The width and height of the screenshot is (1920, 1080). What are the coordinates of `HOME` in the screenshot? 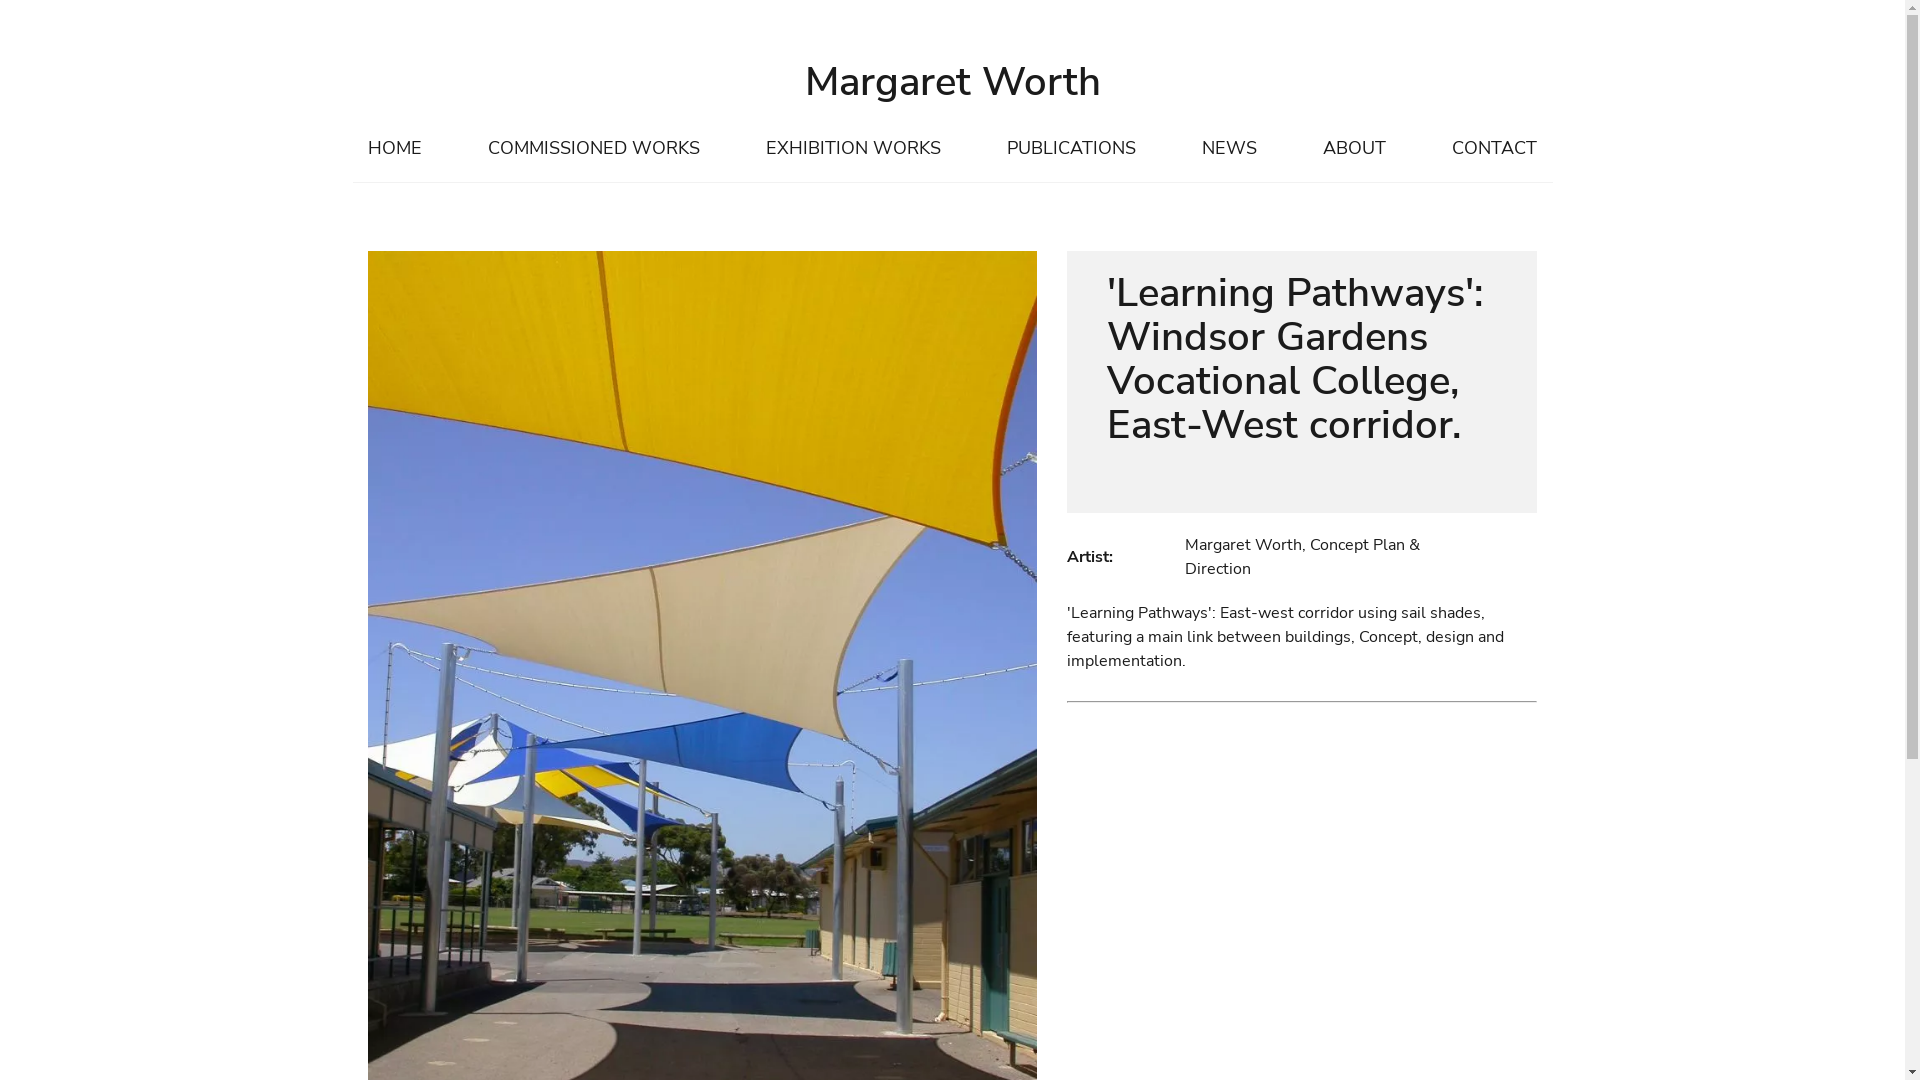 It's located at (394, 149).